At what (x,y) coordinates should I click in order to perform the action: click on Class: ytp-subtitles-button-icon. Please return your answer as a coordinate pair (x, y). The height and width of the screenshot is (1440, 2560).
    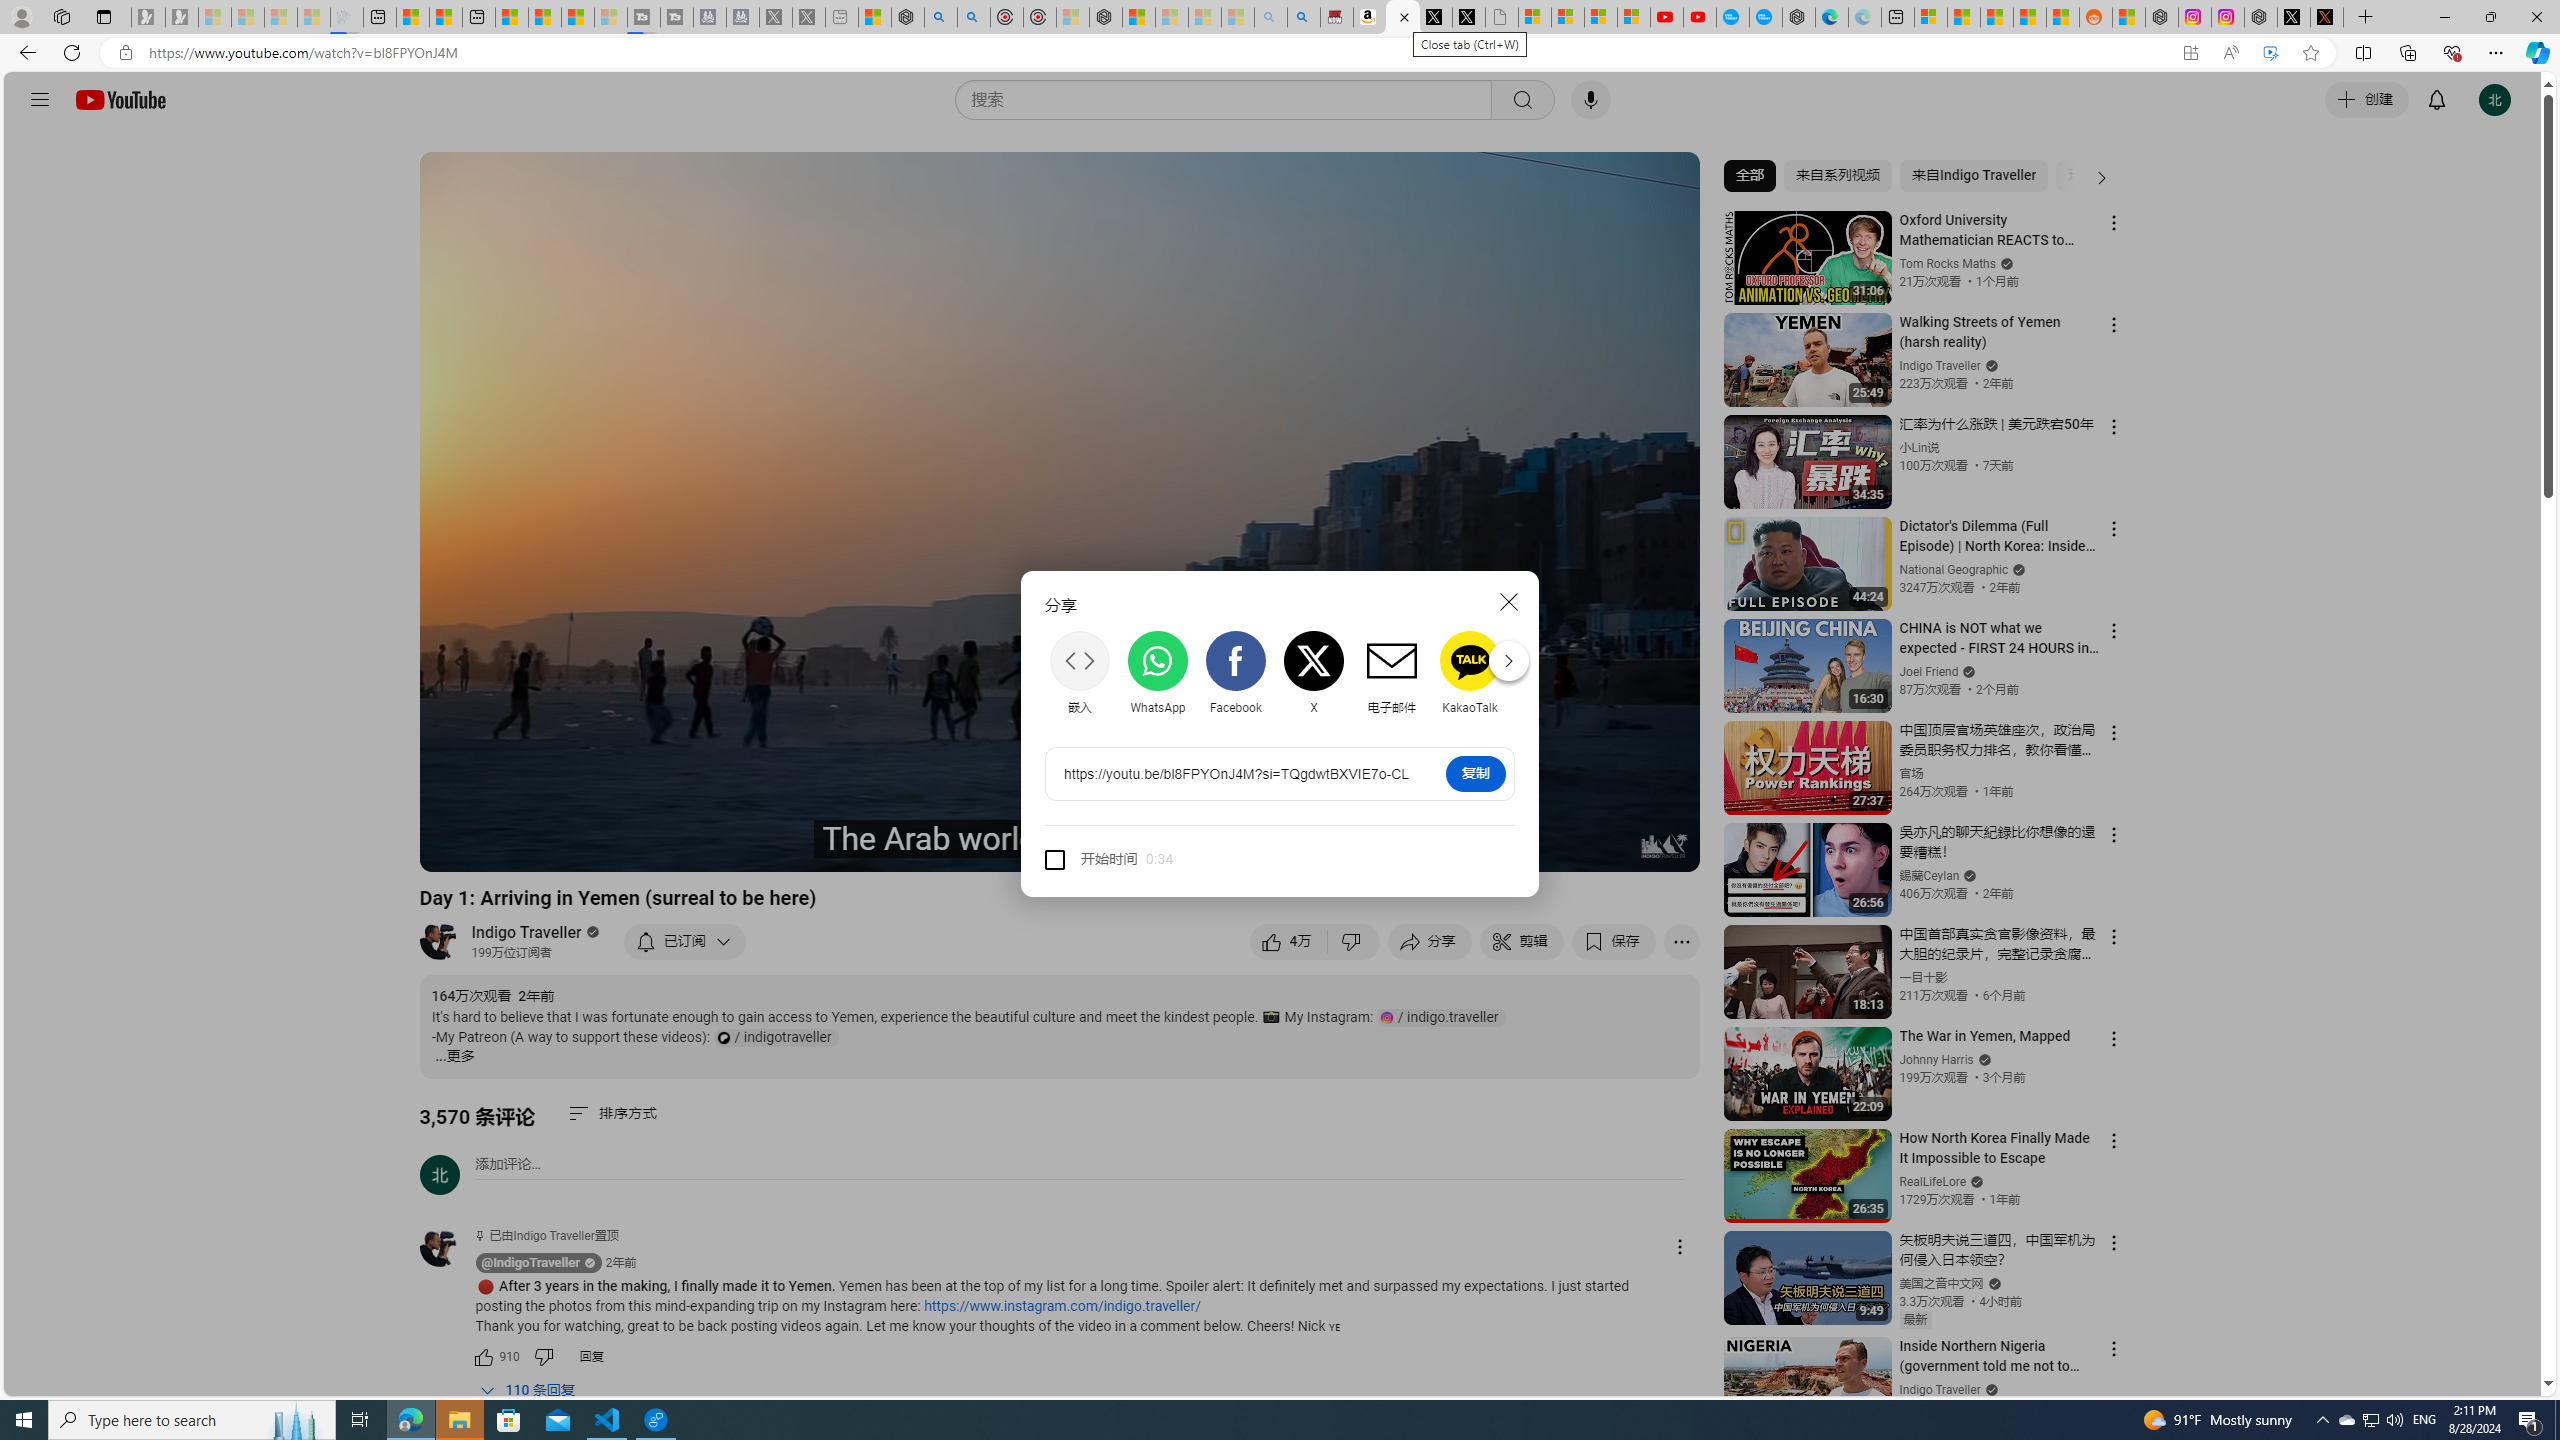
    Looking at the image, I should click on (1472, 848).